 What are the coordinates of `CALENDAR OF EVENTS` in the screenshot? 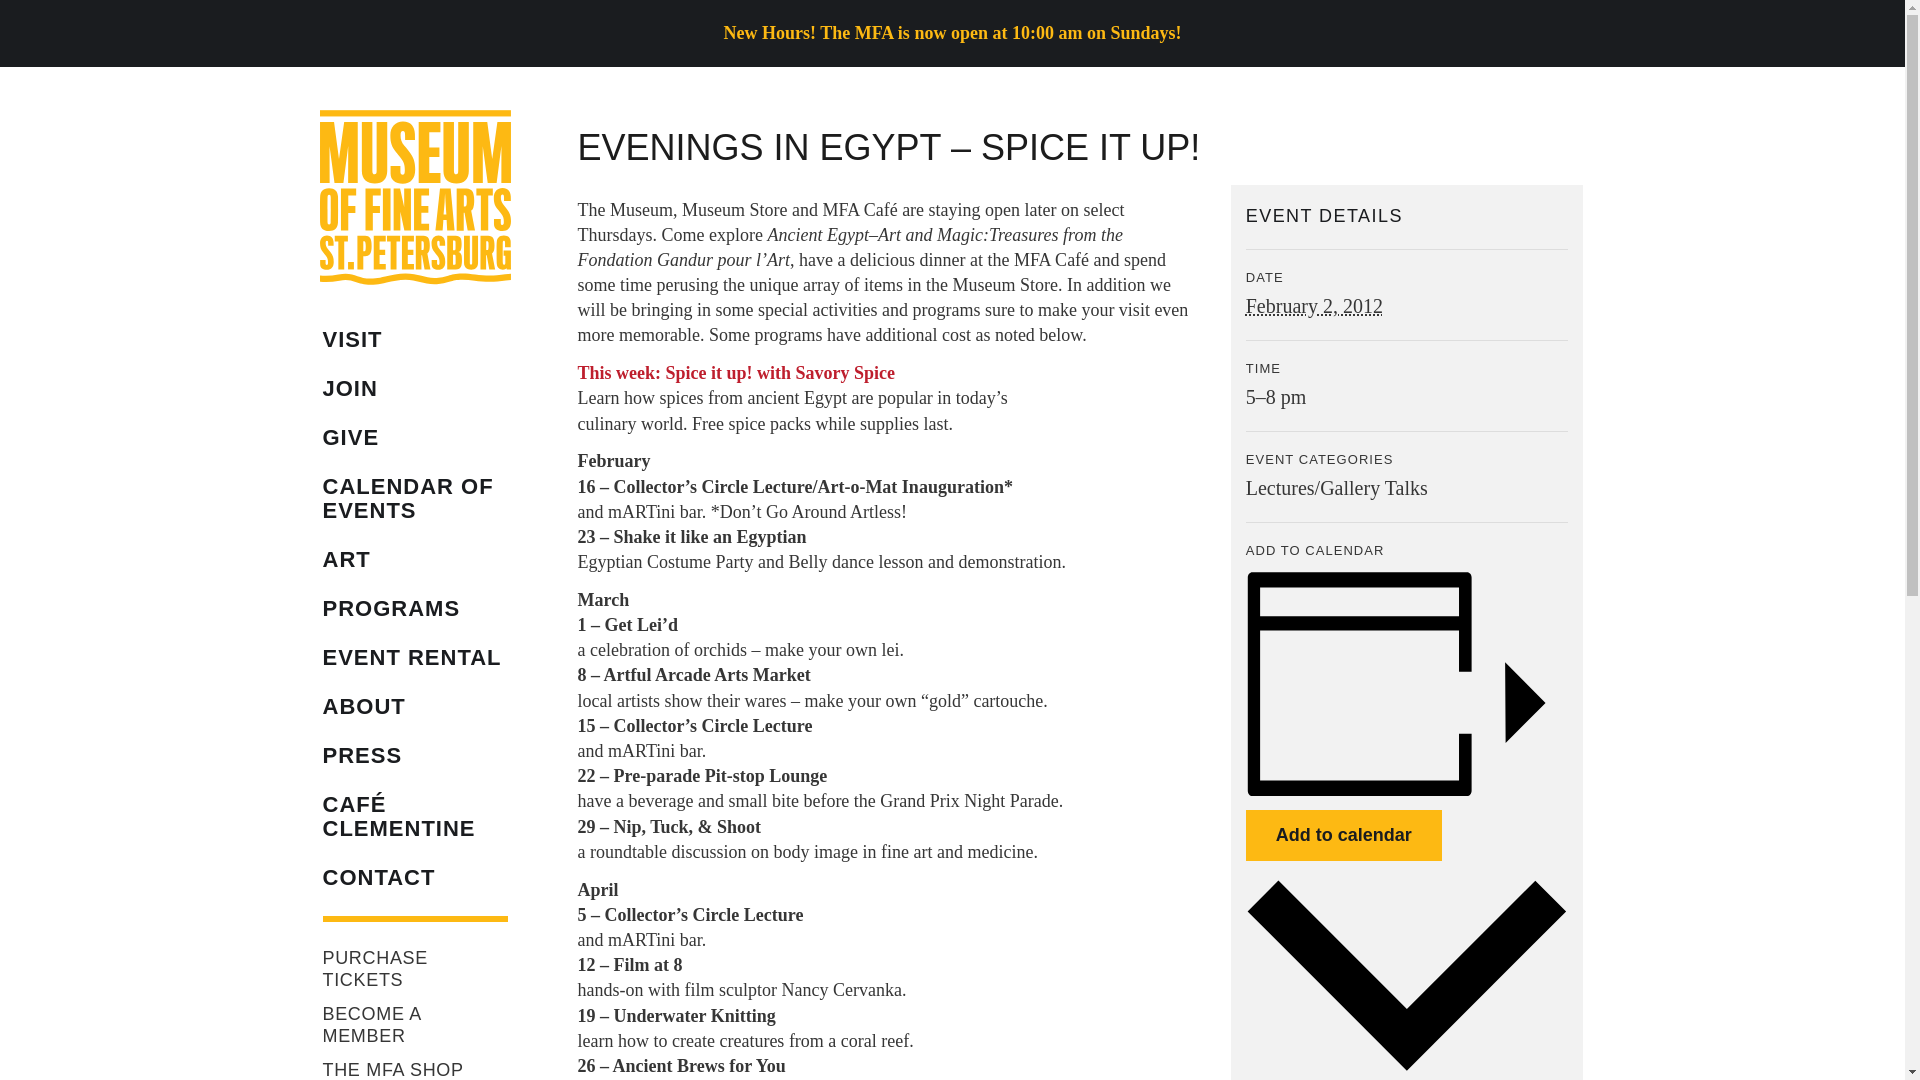 It's located at (414, 498).